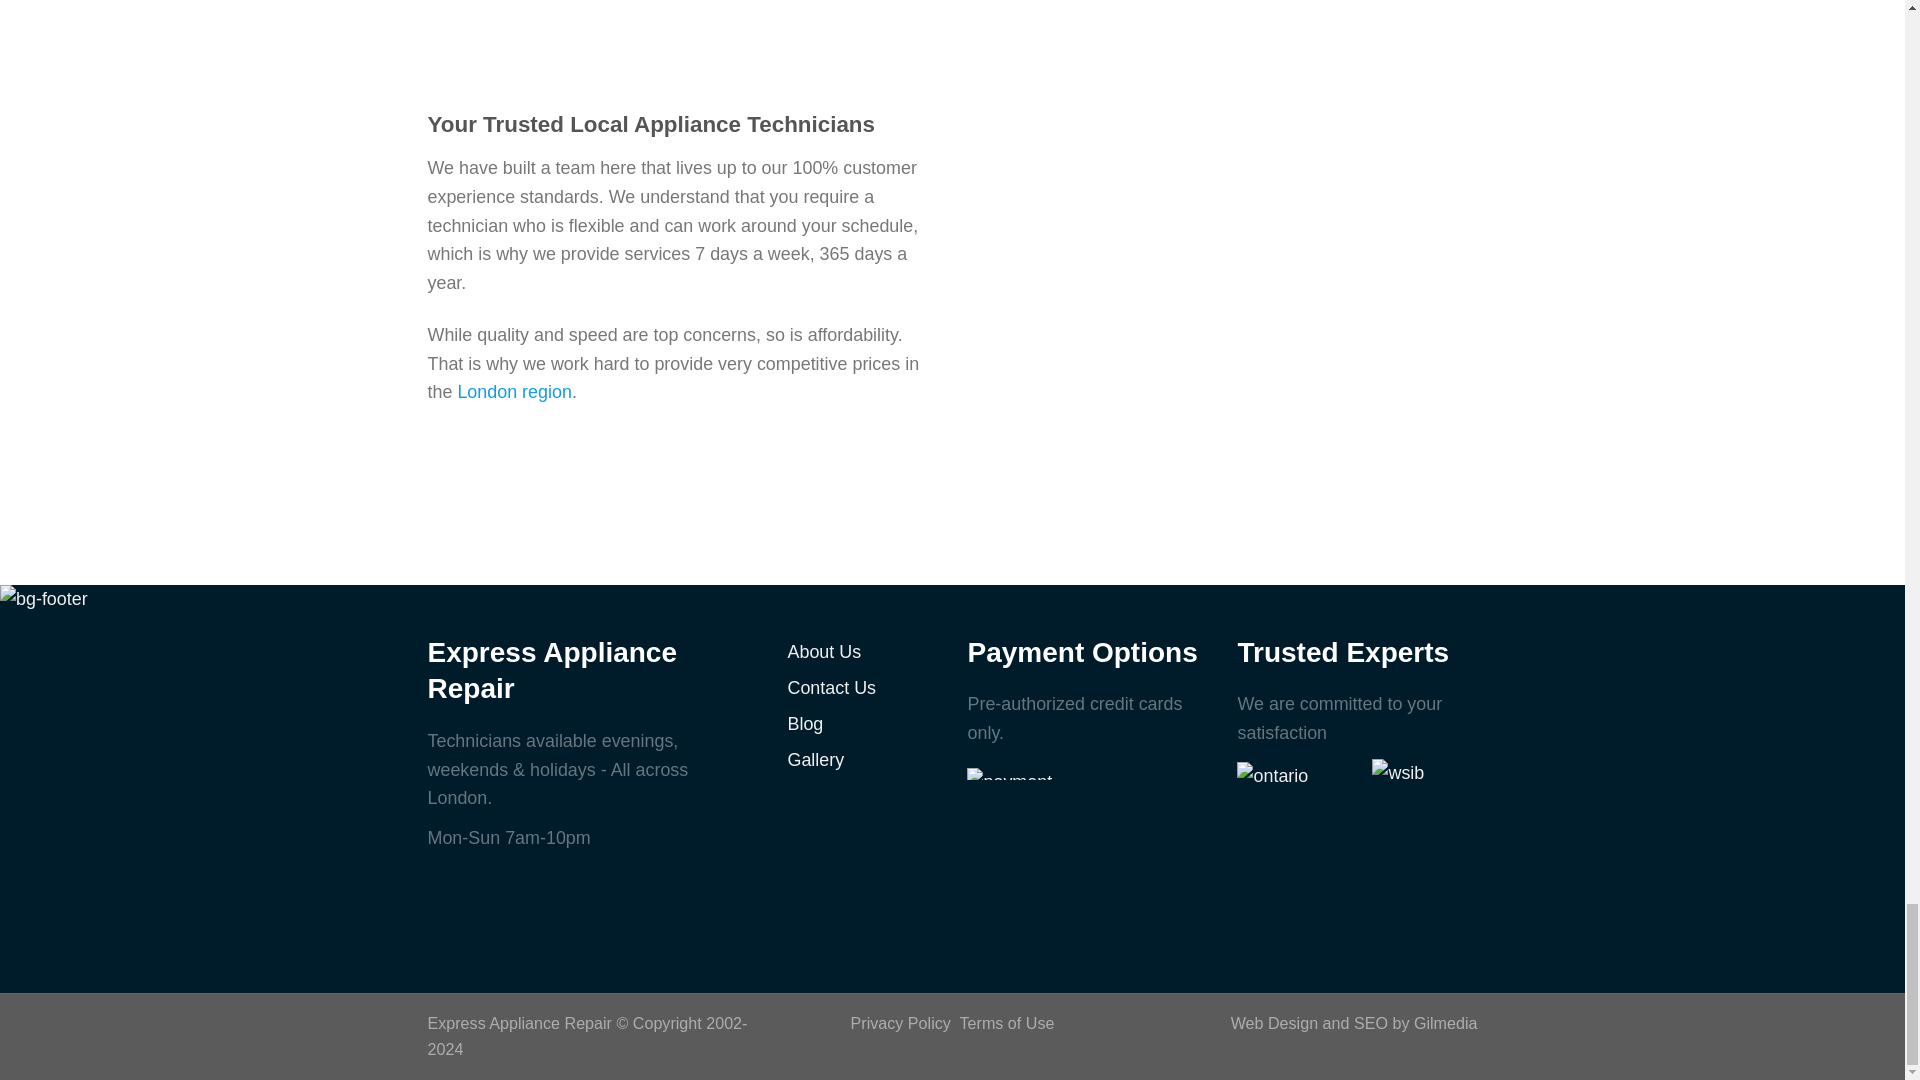 This screenshot has height=1080, width=1920. What do you see at coordinates (1007, 1023) in the screenshot?
I see `Terms of Use` at bounding box center [1007, 1023].